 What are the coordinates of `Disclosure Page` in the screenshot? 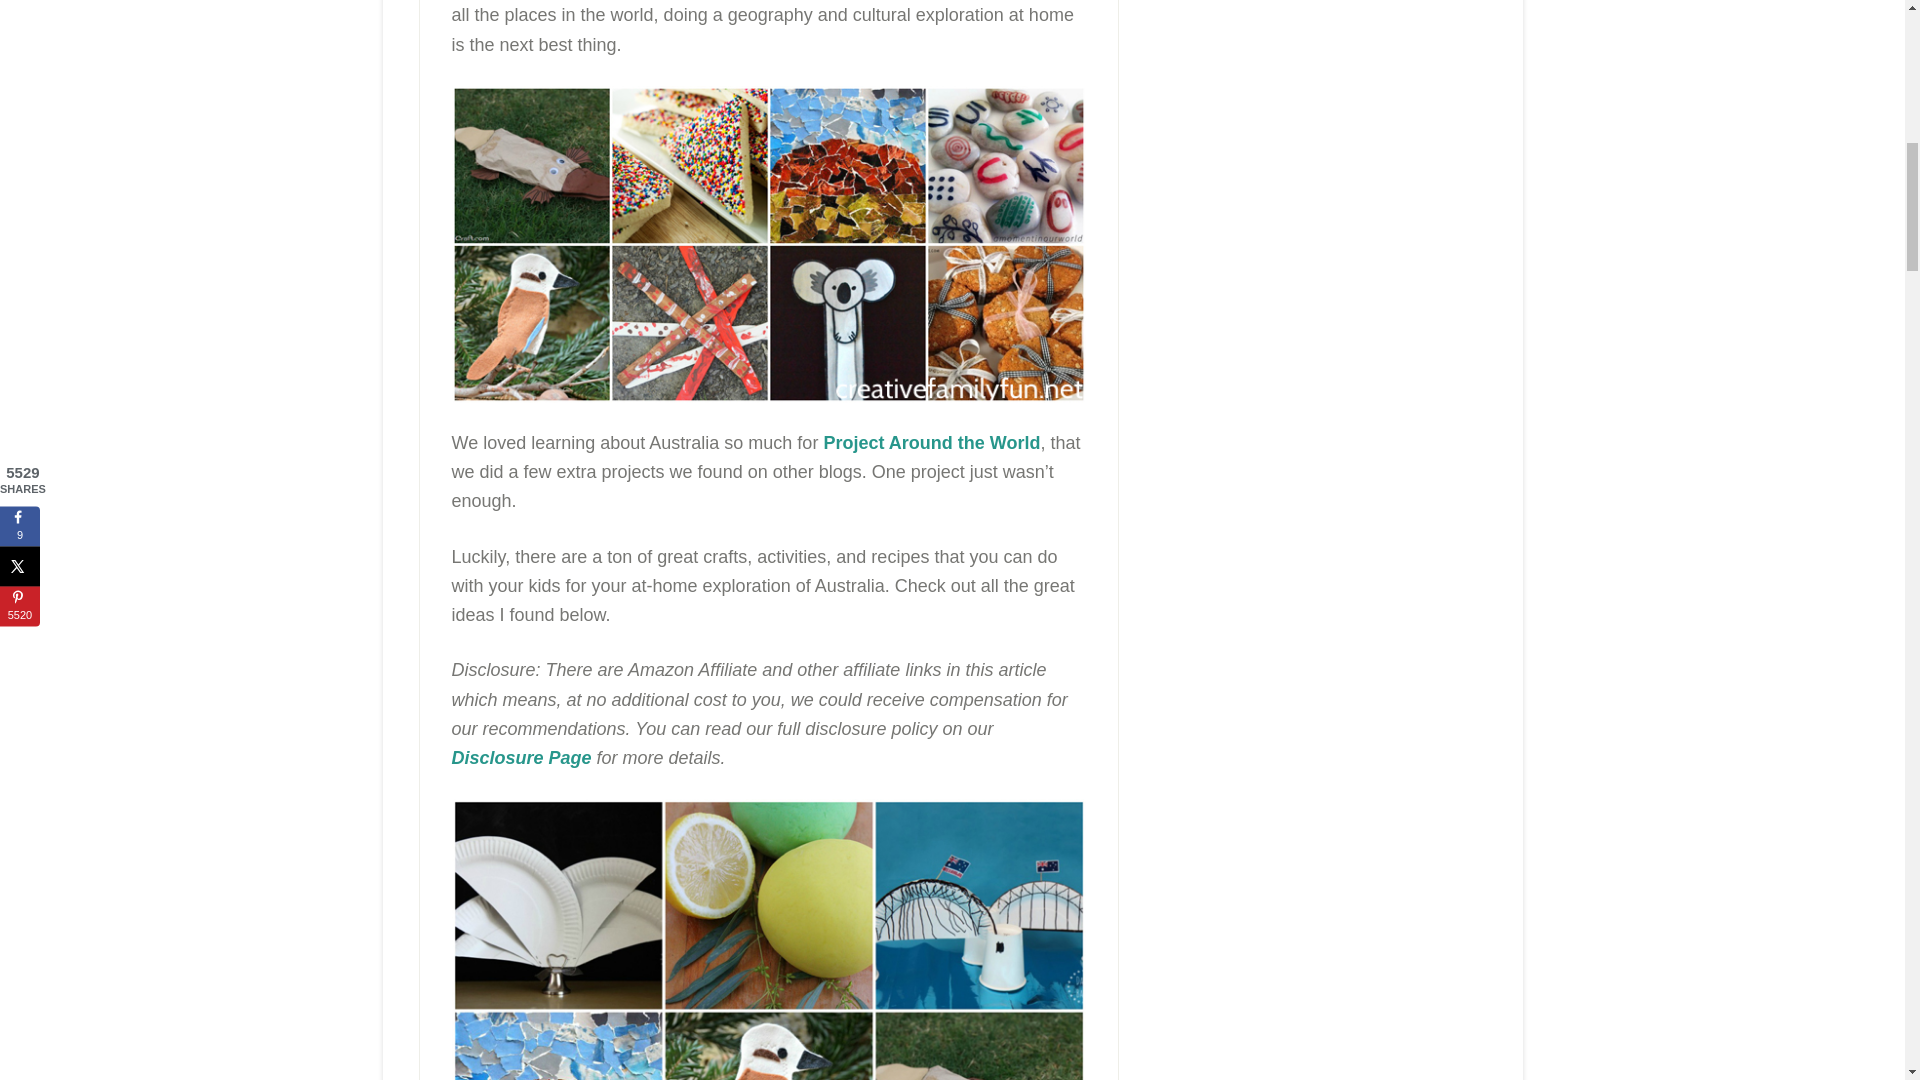 It's located at (521, 758).